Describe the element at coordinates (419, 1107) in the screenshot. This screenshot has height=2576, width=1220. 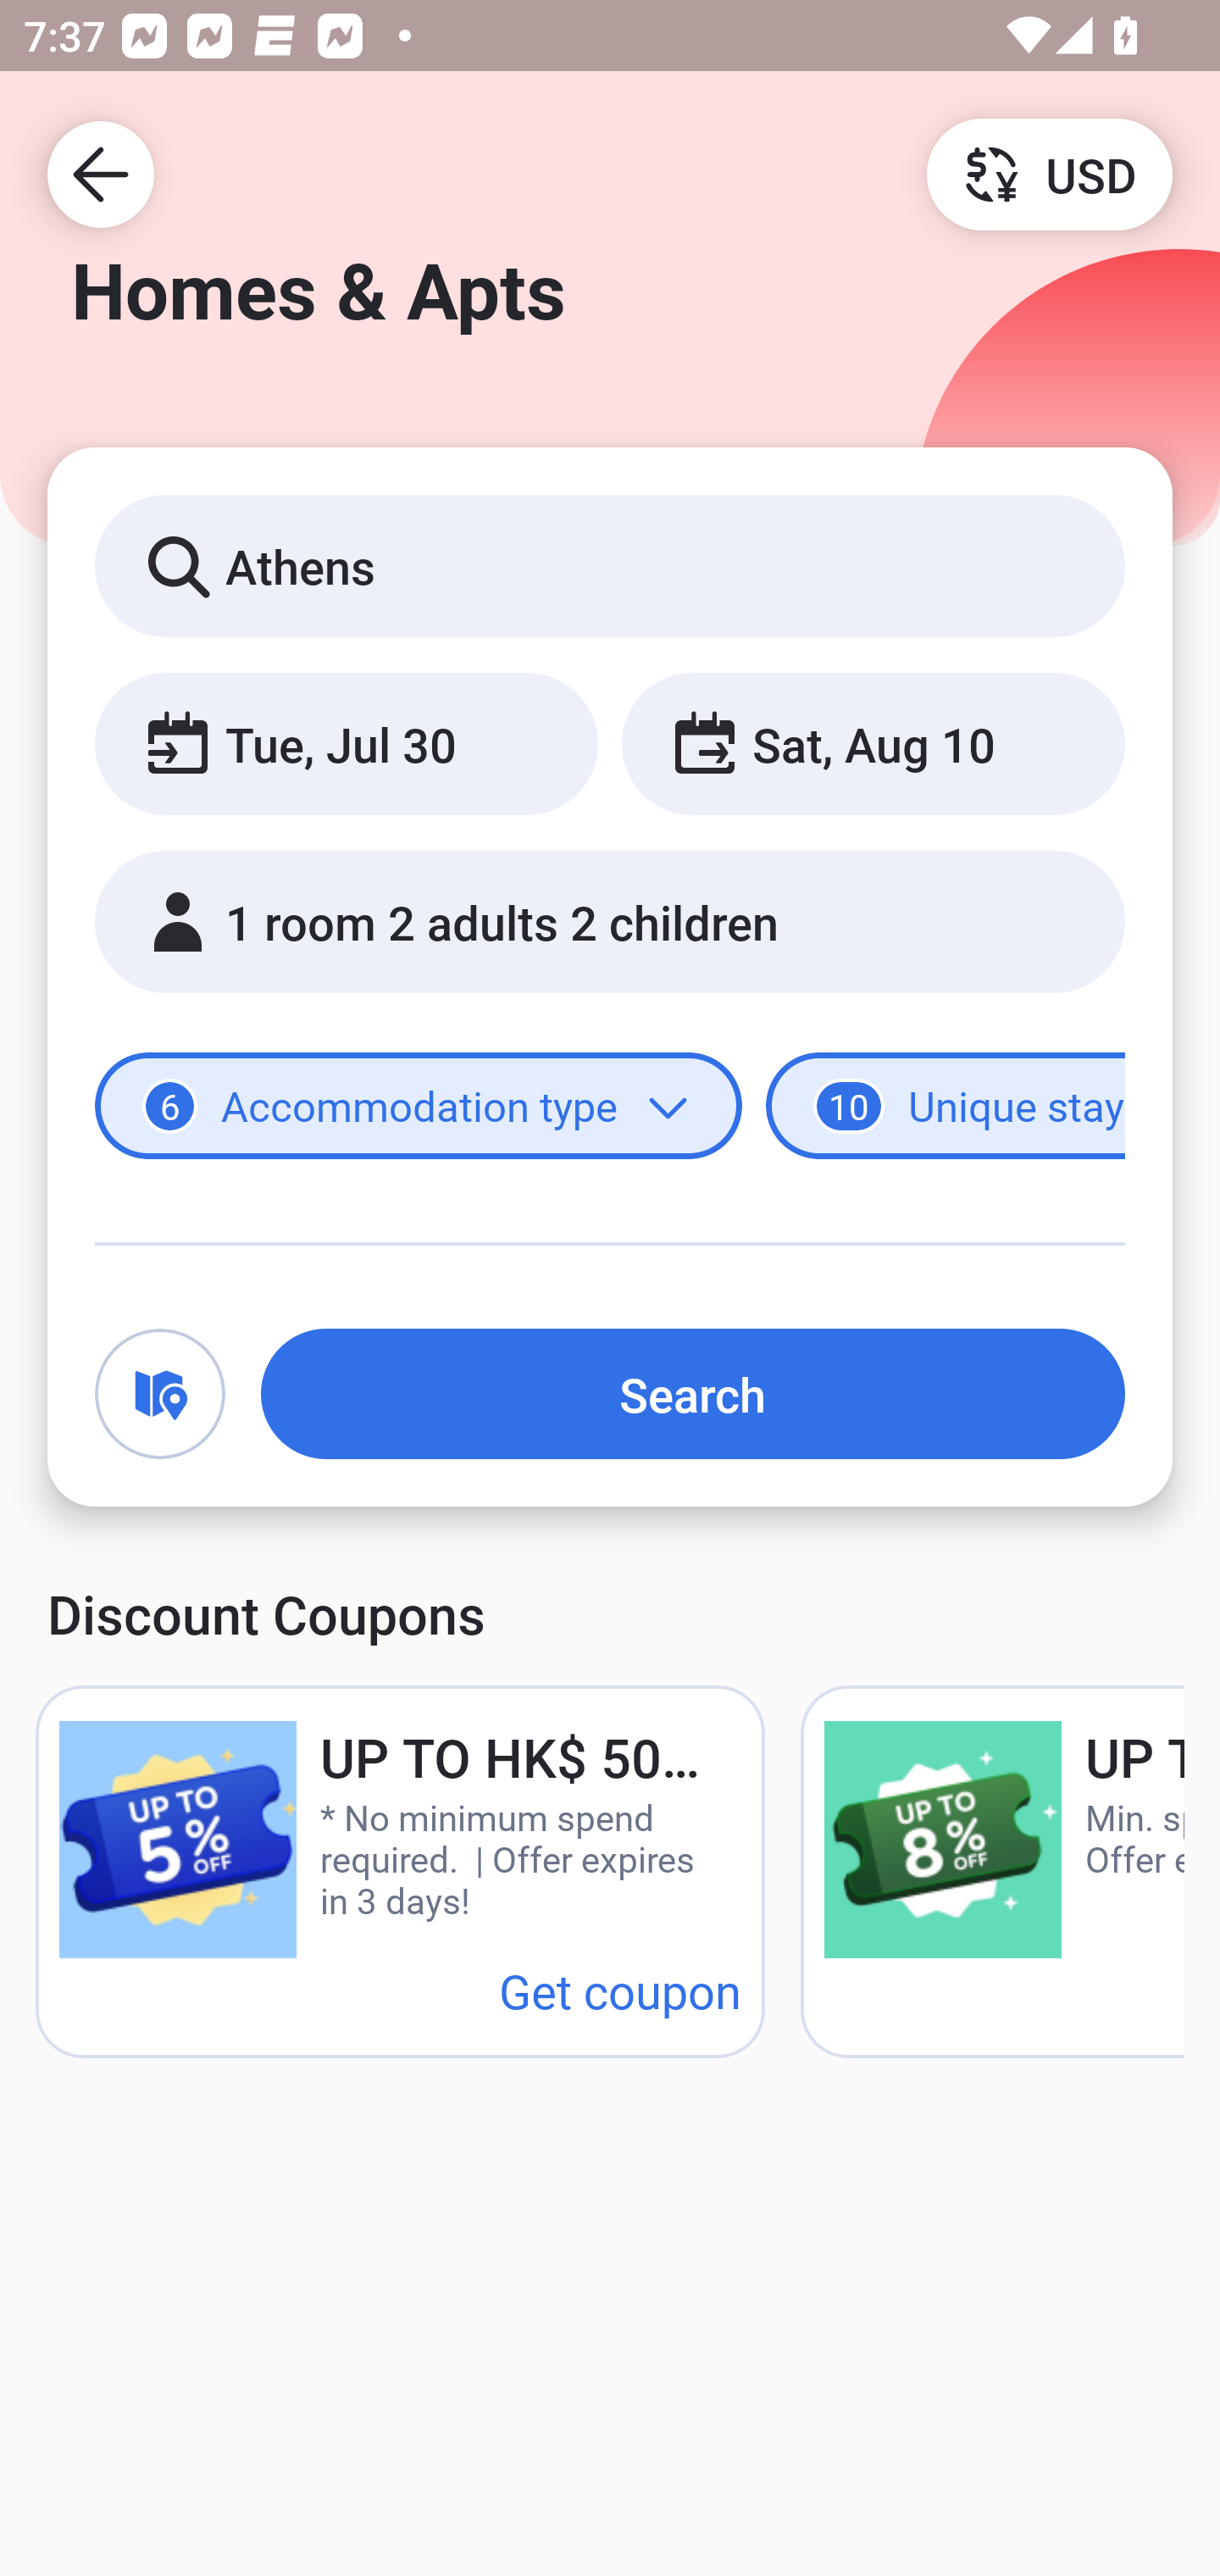
I see `6 Accommodation type` at that location.